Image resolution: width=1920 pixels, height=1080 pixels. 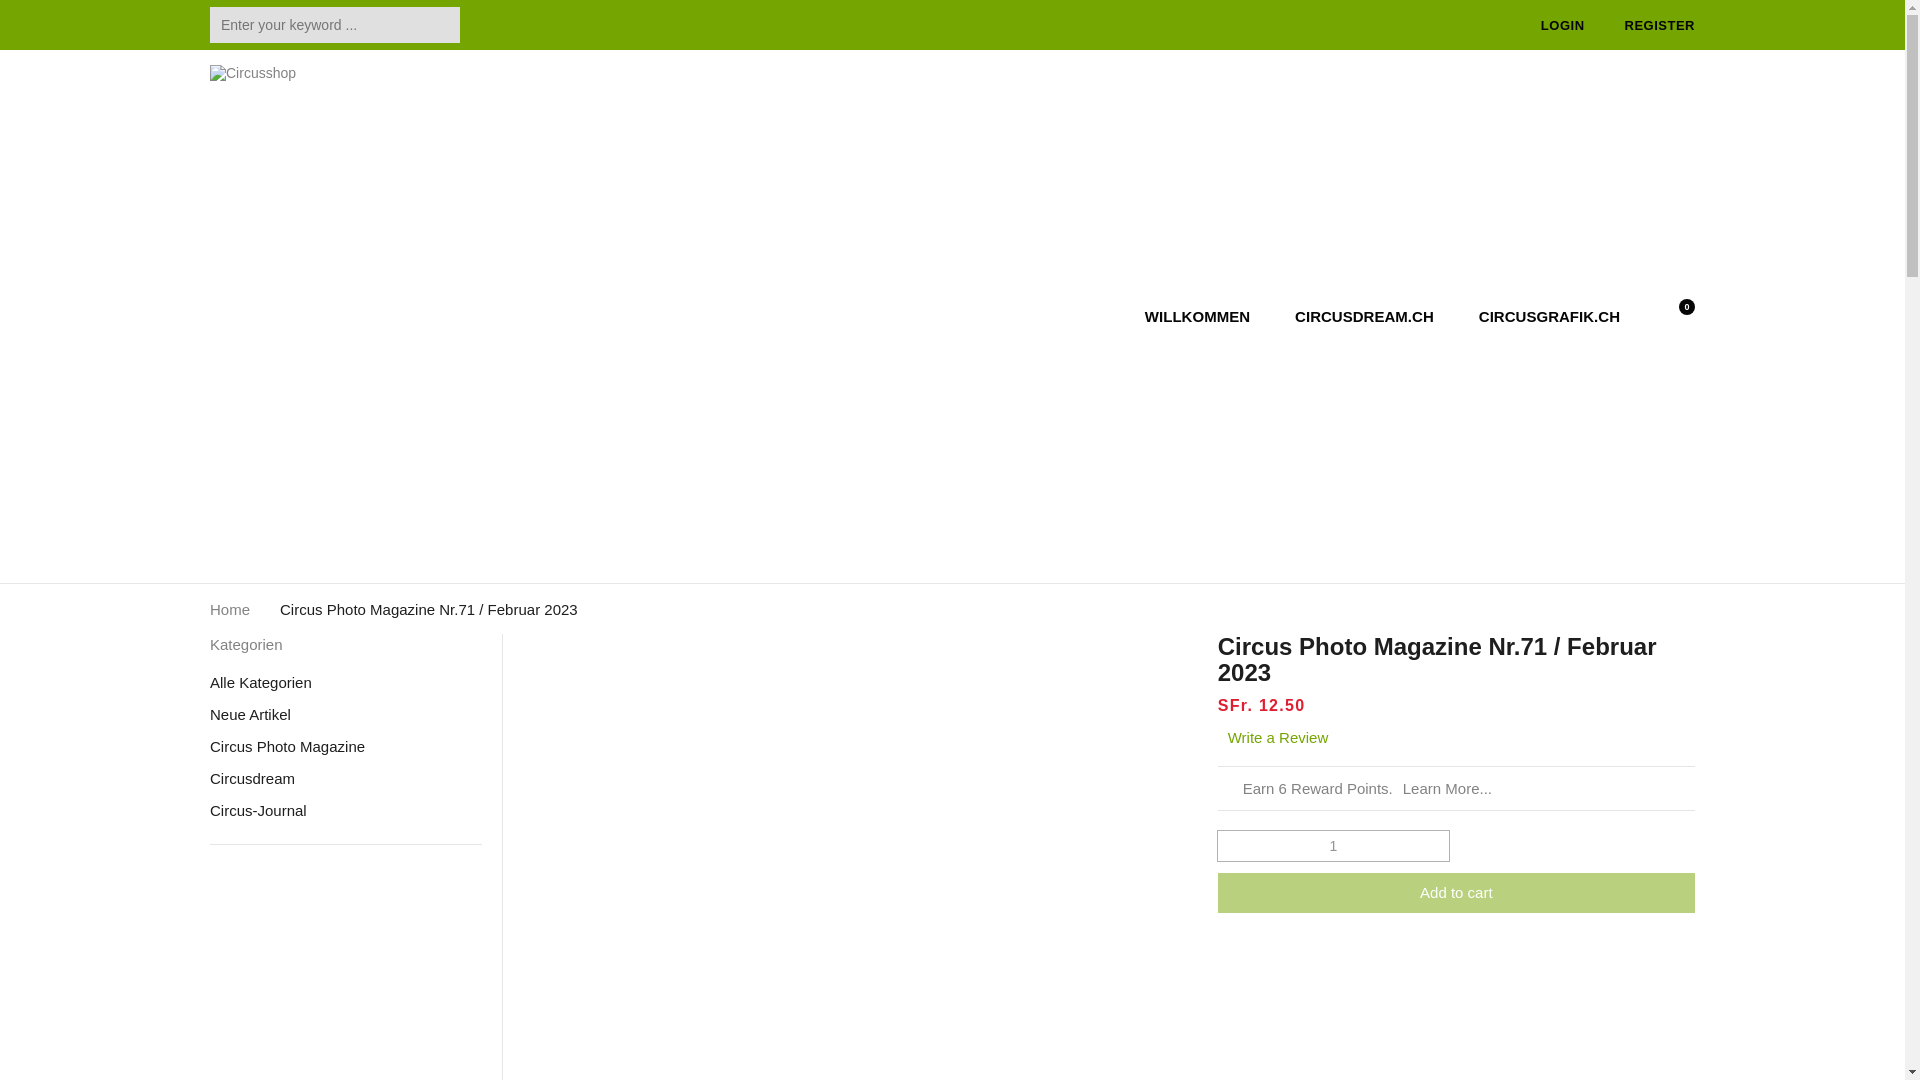 What do you see at coordinates (1660, 26) in the screenshot?
I see `REGISTER` at bounding box center [1660, 26].